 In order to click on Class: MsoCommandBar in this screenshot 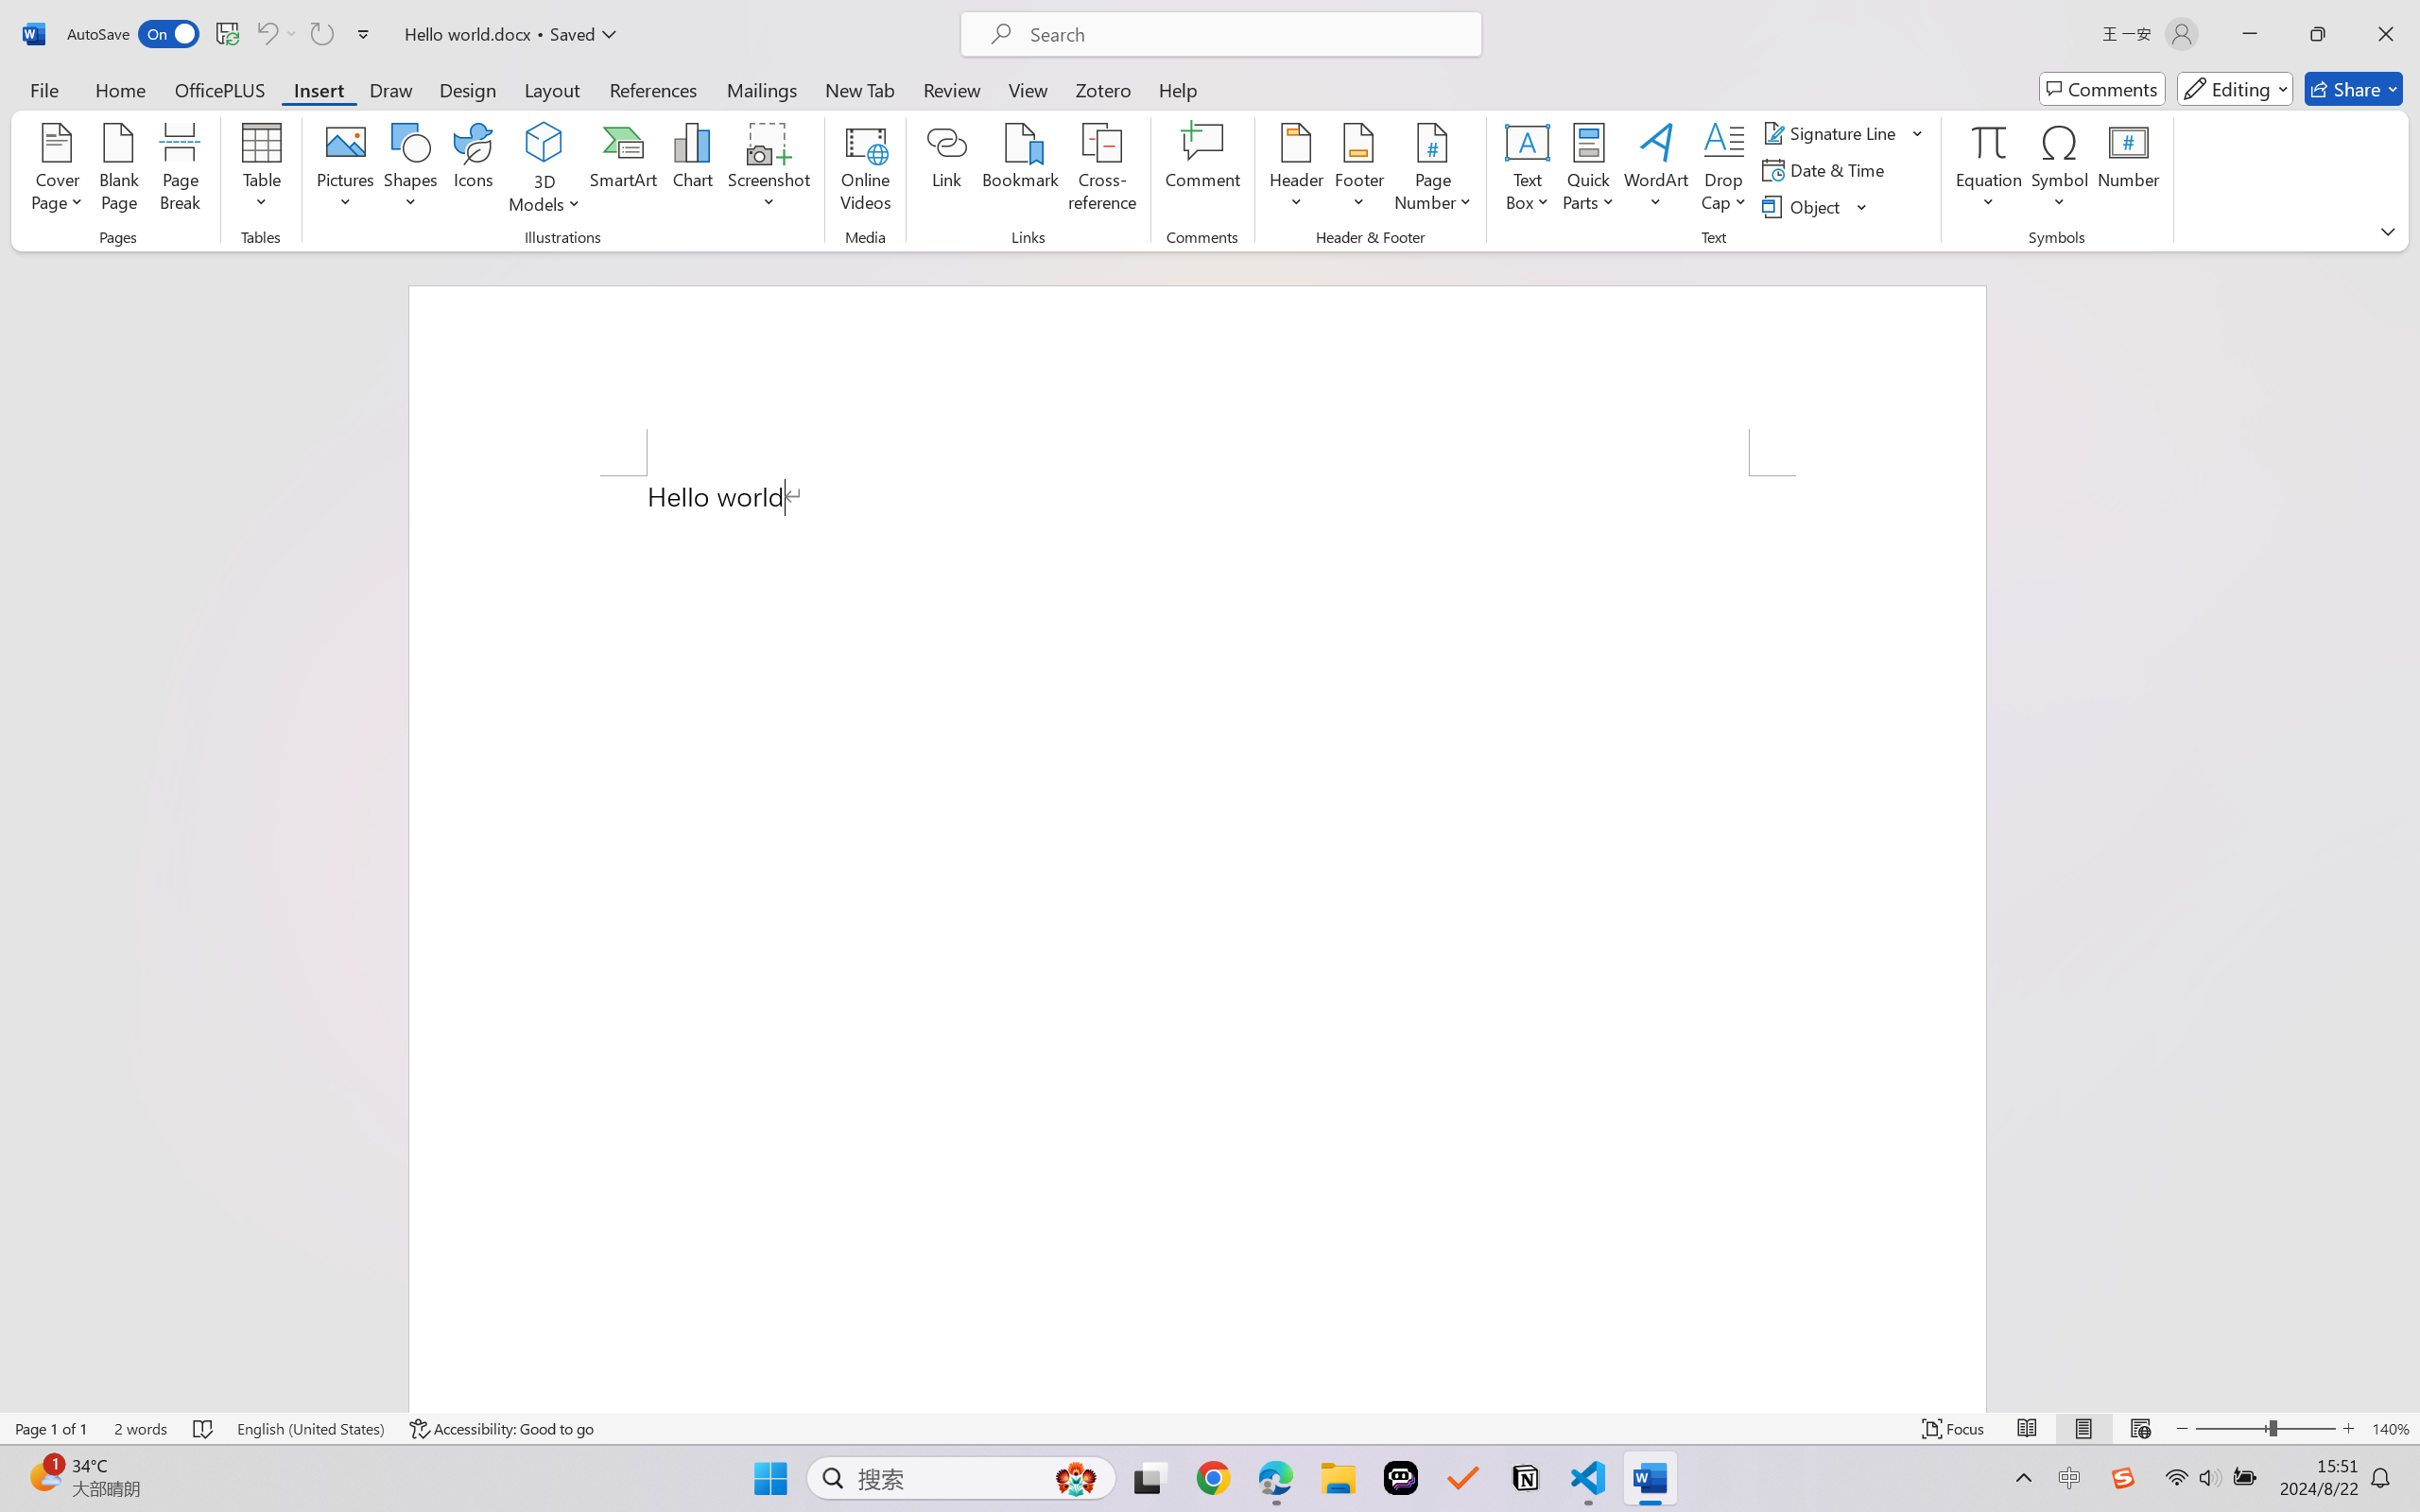, I will do `click(1210, 1428)`.